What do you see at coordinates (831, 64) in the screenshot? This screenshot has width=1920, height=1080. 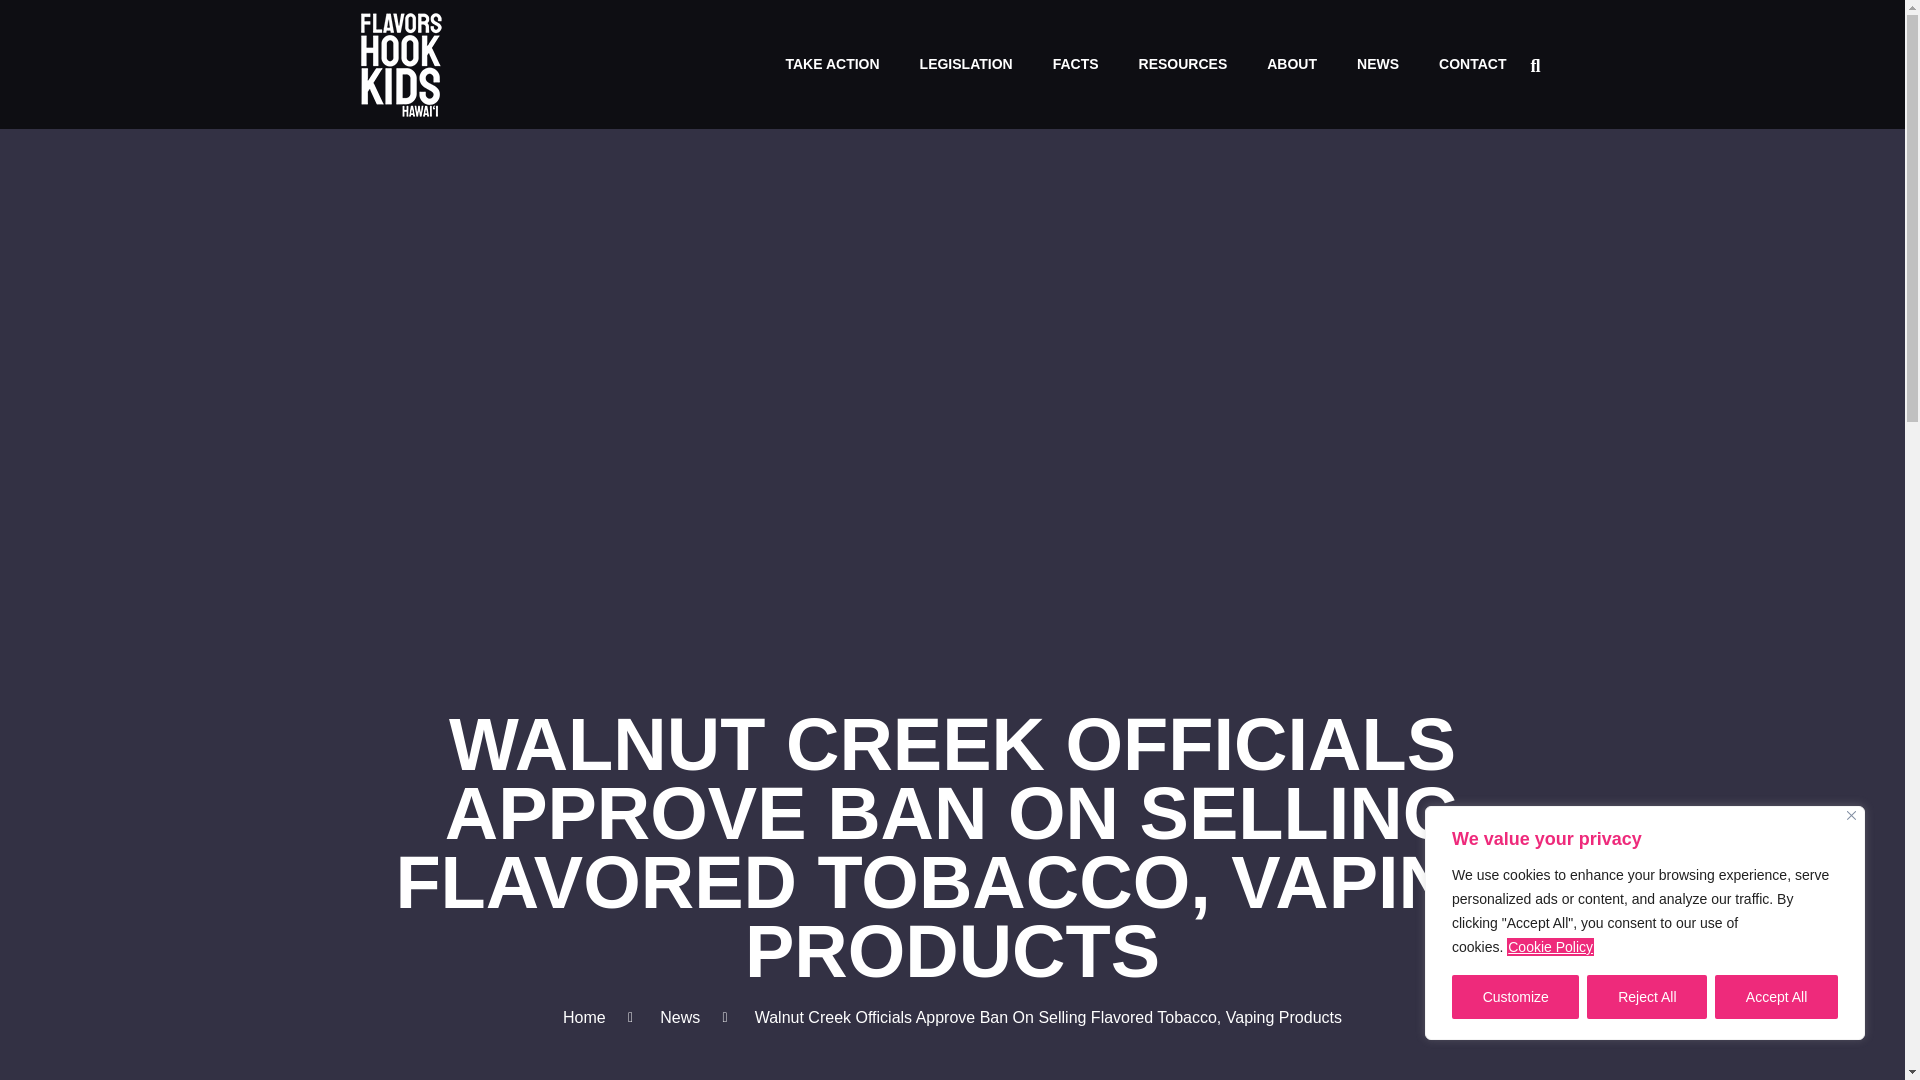 I see `TAKE ACTION` at bounding box center [831, 64].